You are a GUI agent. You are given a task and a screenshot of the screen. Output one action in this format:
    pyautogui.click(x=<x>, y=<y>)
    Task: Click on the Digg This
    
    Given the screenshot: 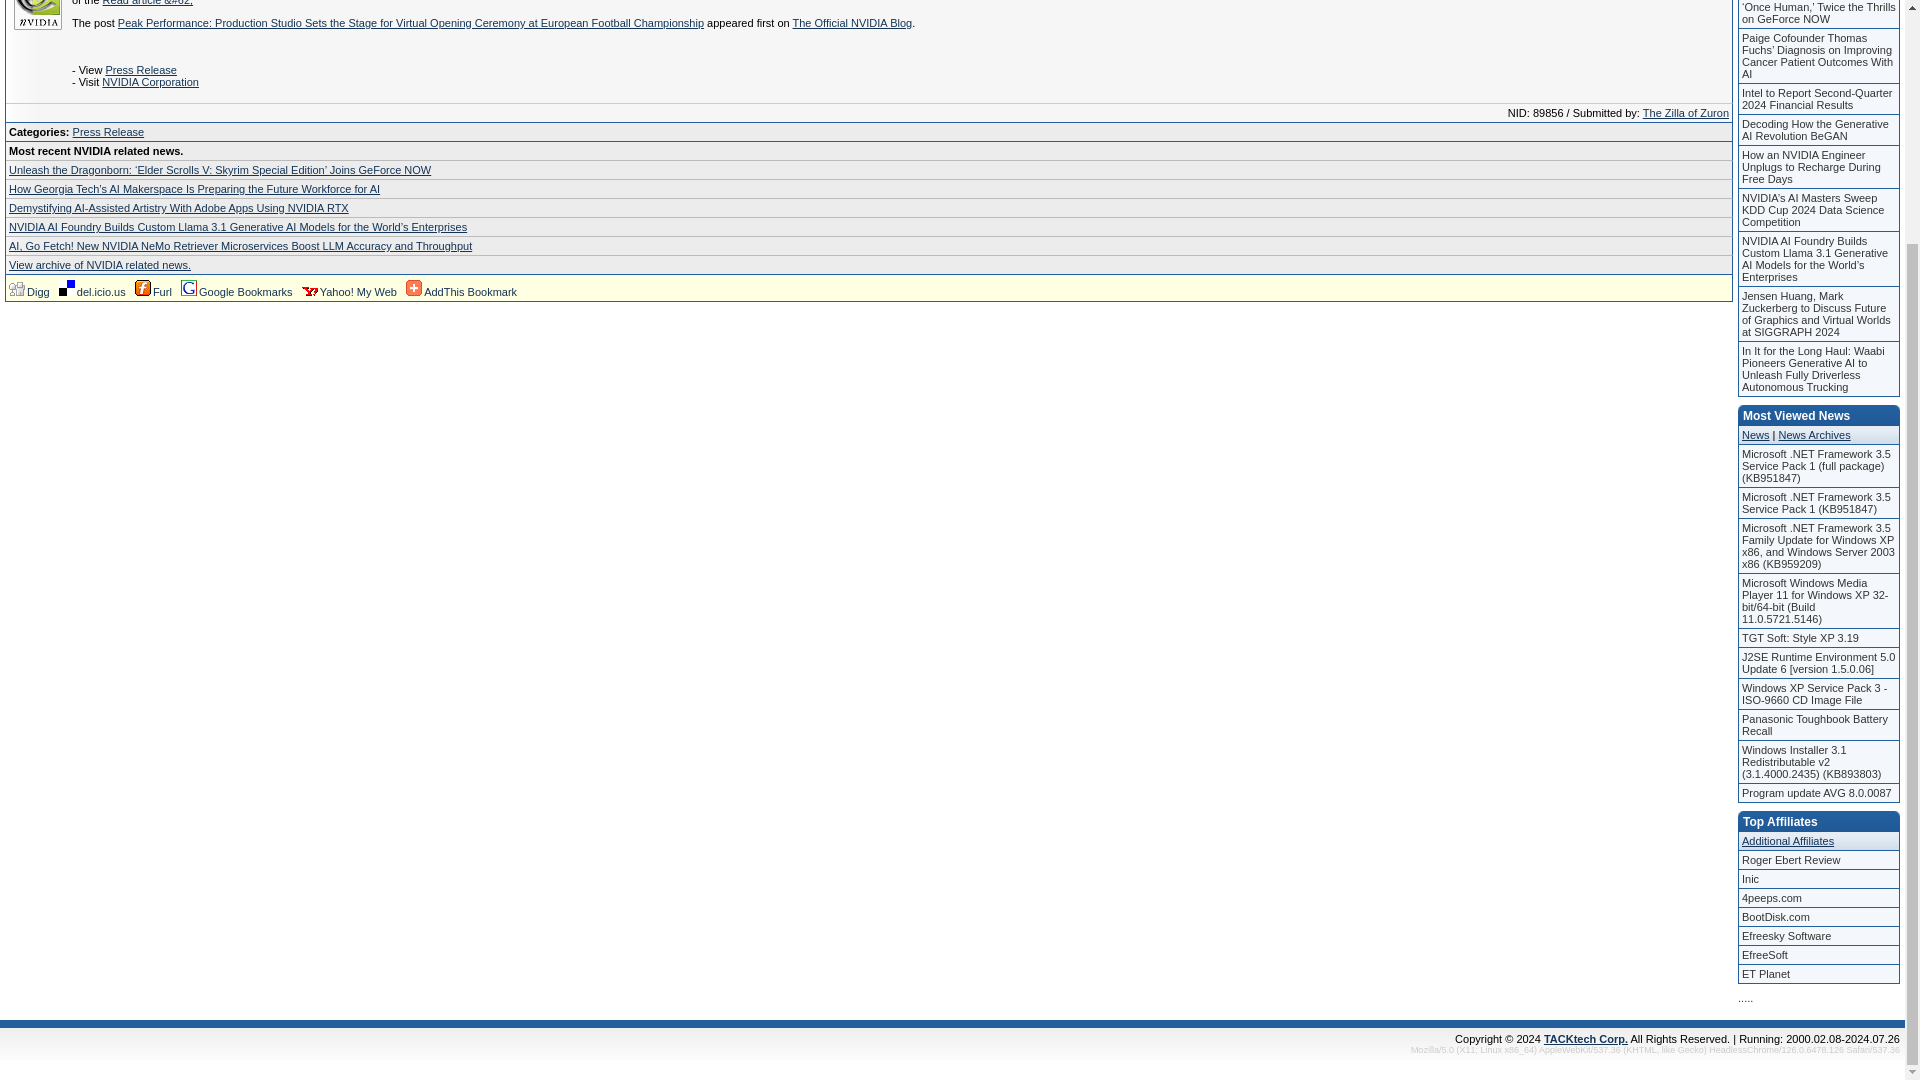 What is the action you would take?
    pyautogui.click(x=29, y=292)
    